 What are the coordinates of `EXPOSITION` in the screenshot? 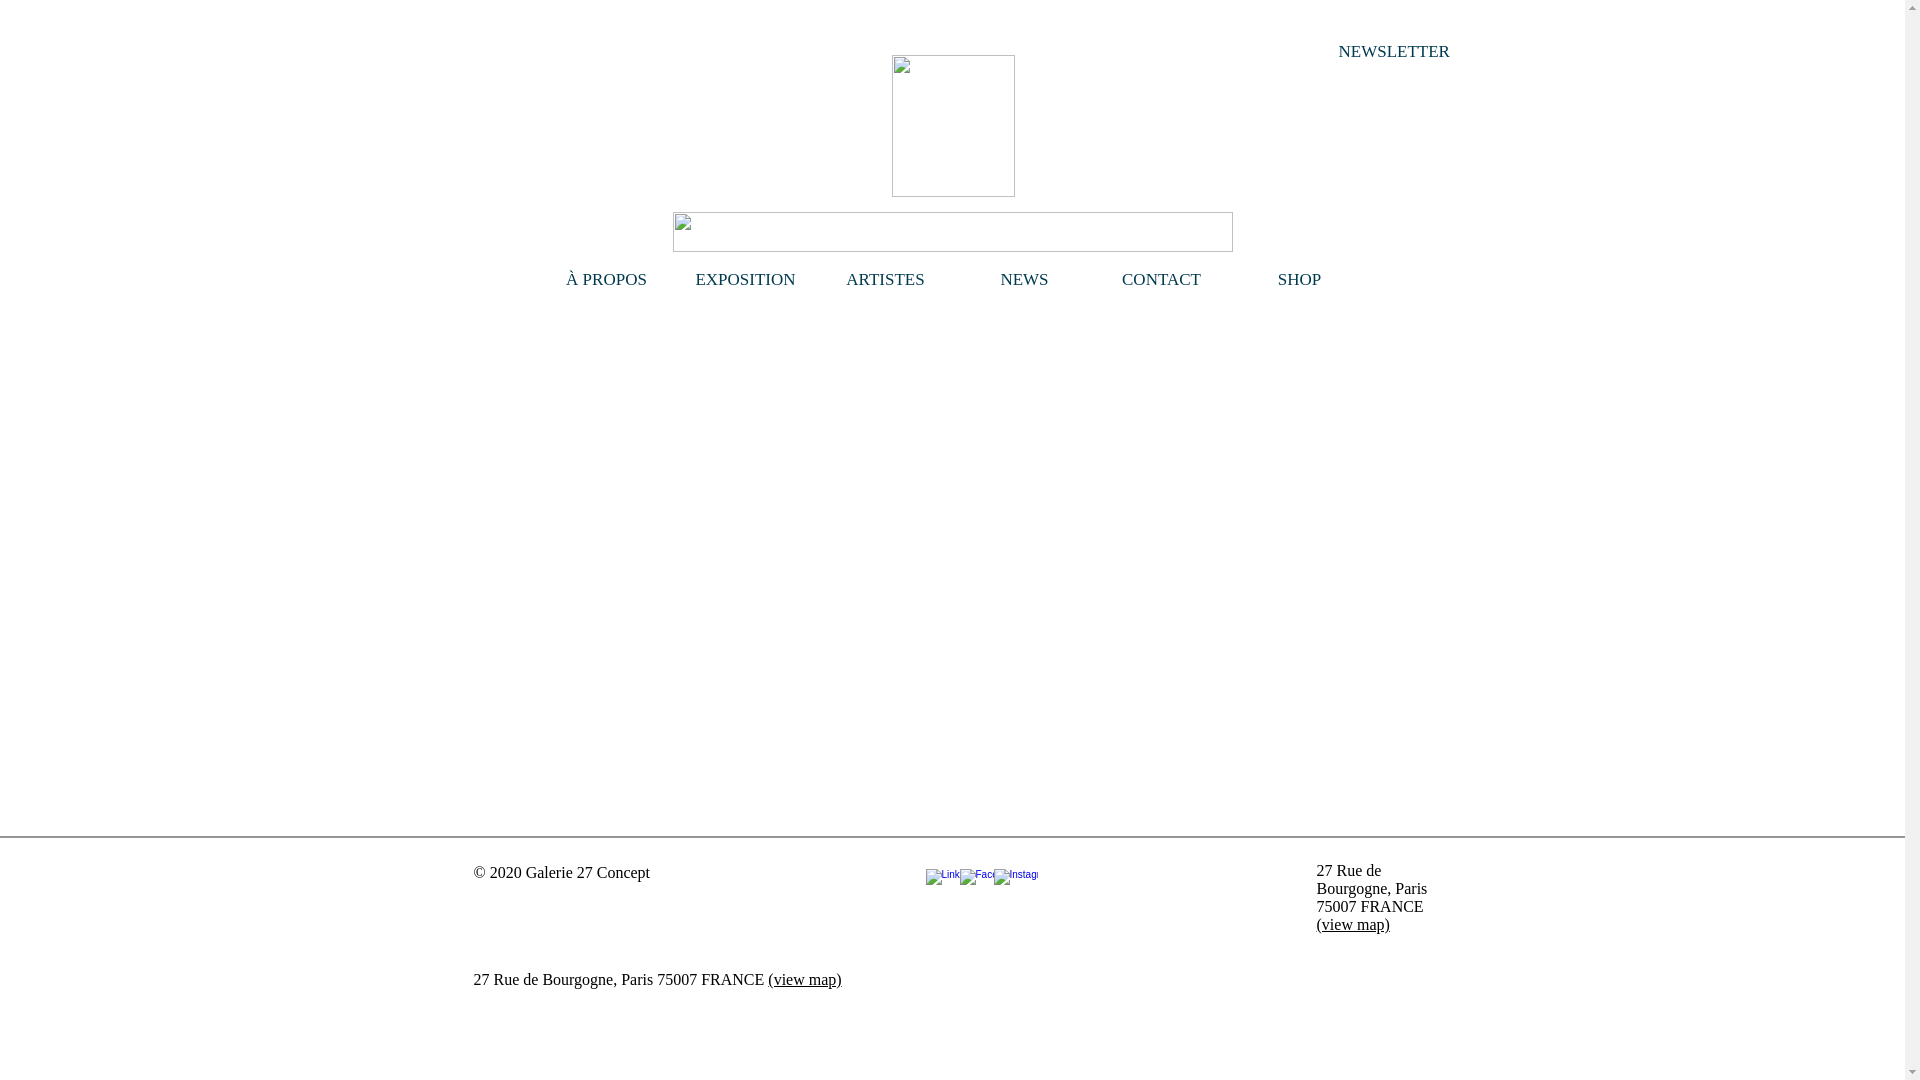 It's located at (746, 280).